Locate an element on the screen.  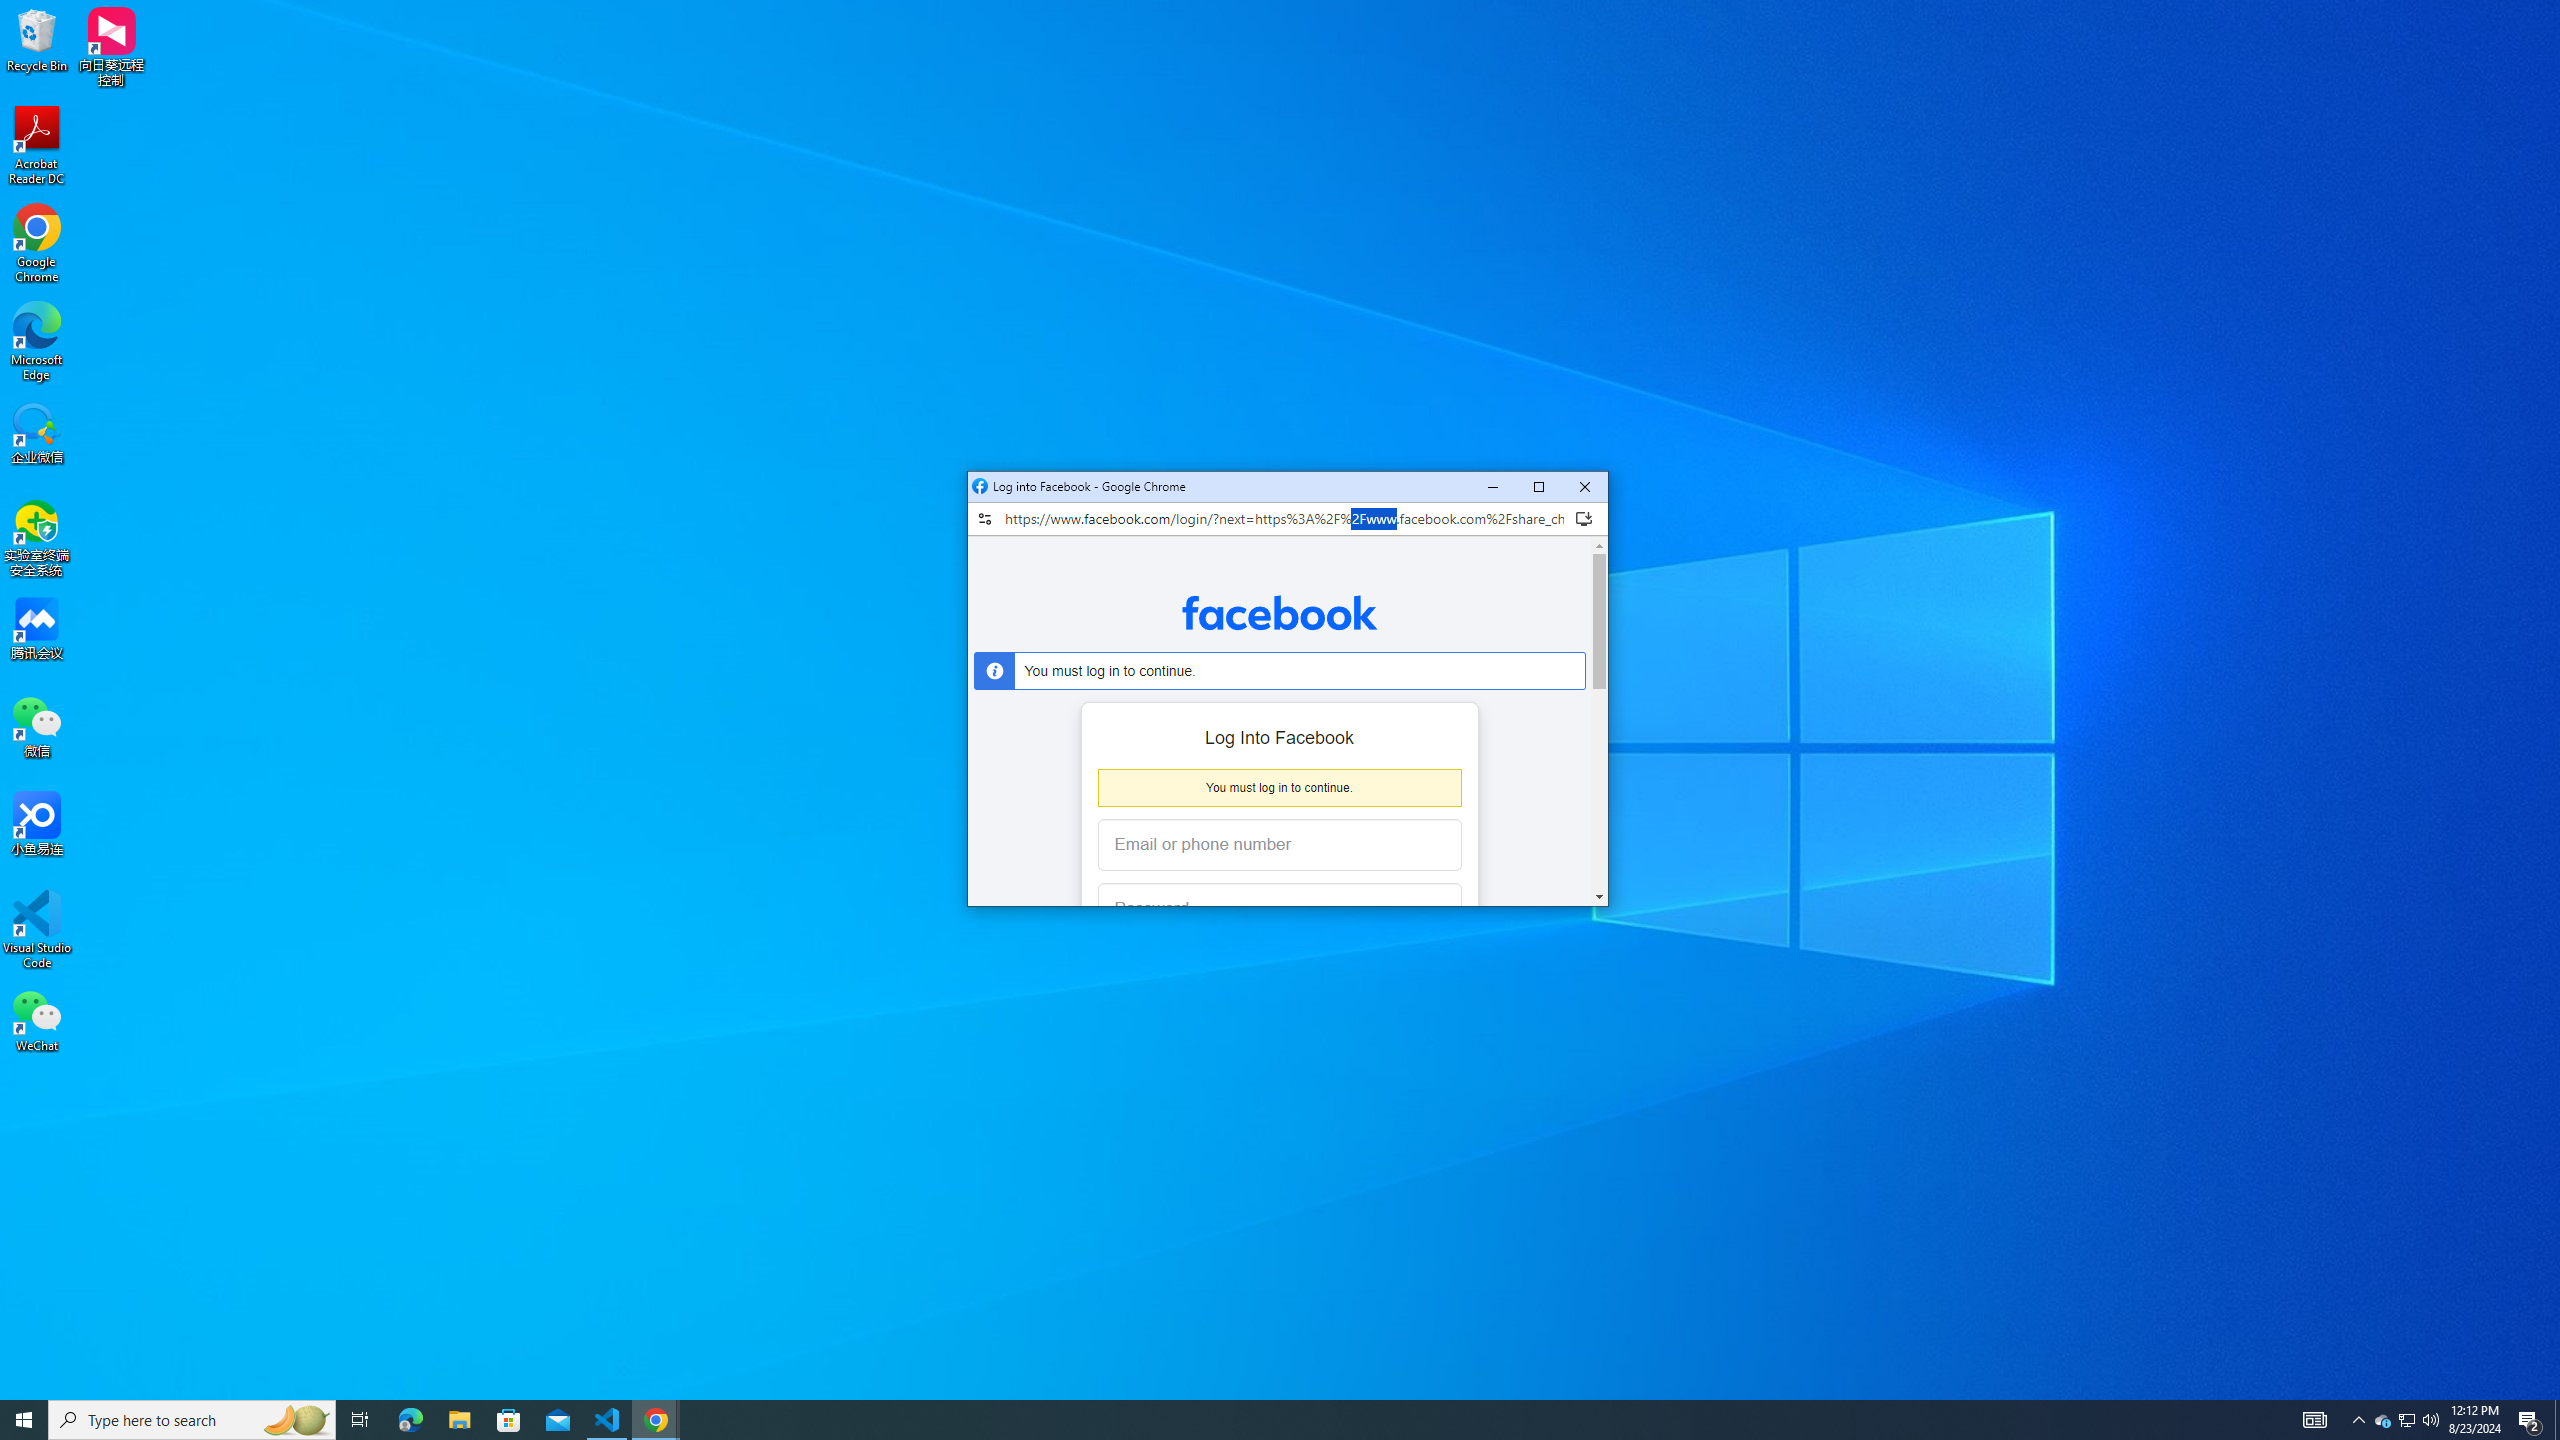
Microsoft Edge is located at coordinates (410, 1420).